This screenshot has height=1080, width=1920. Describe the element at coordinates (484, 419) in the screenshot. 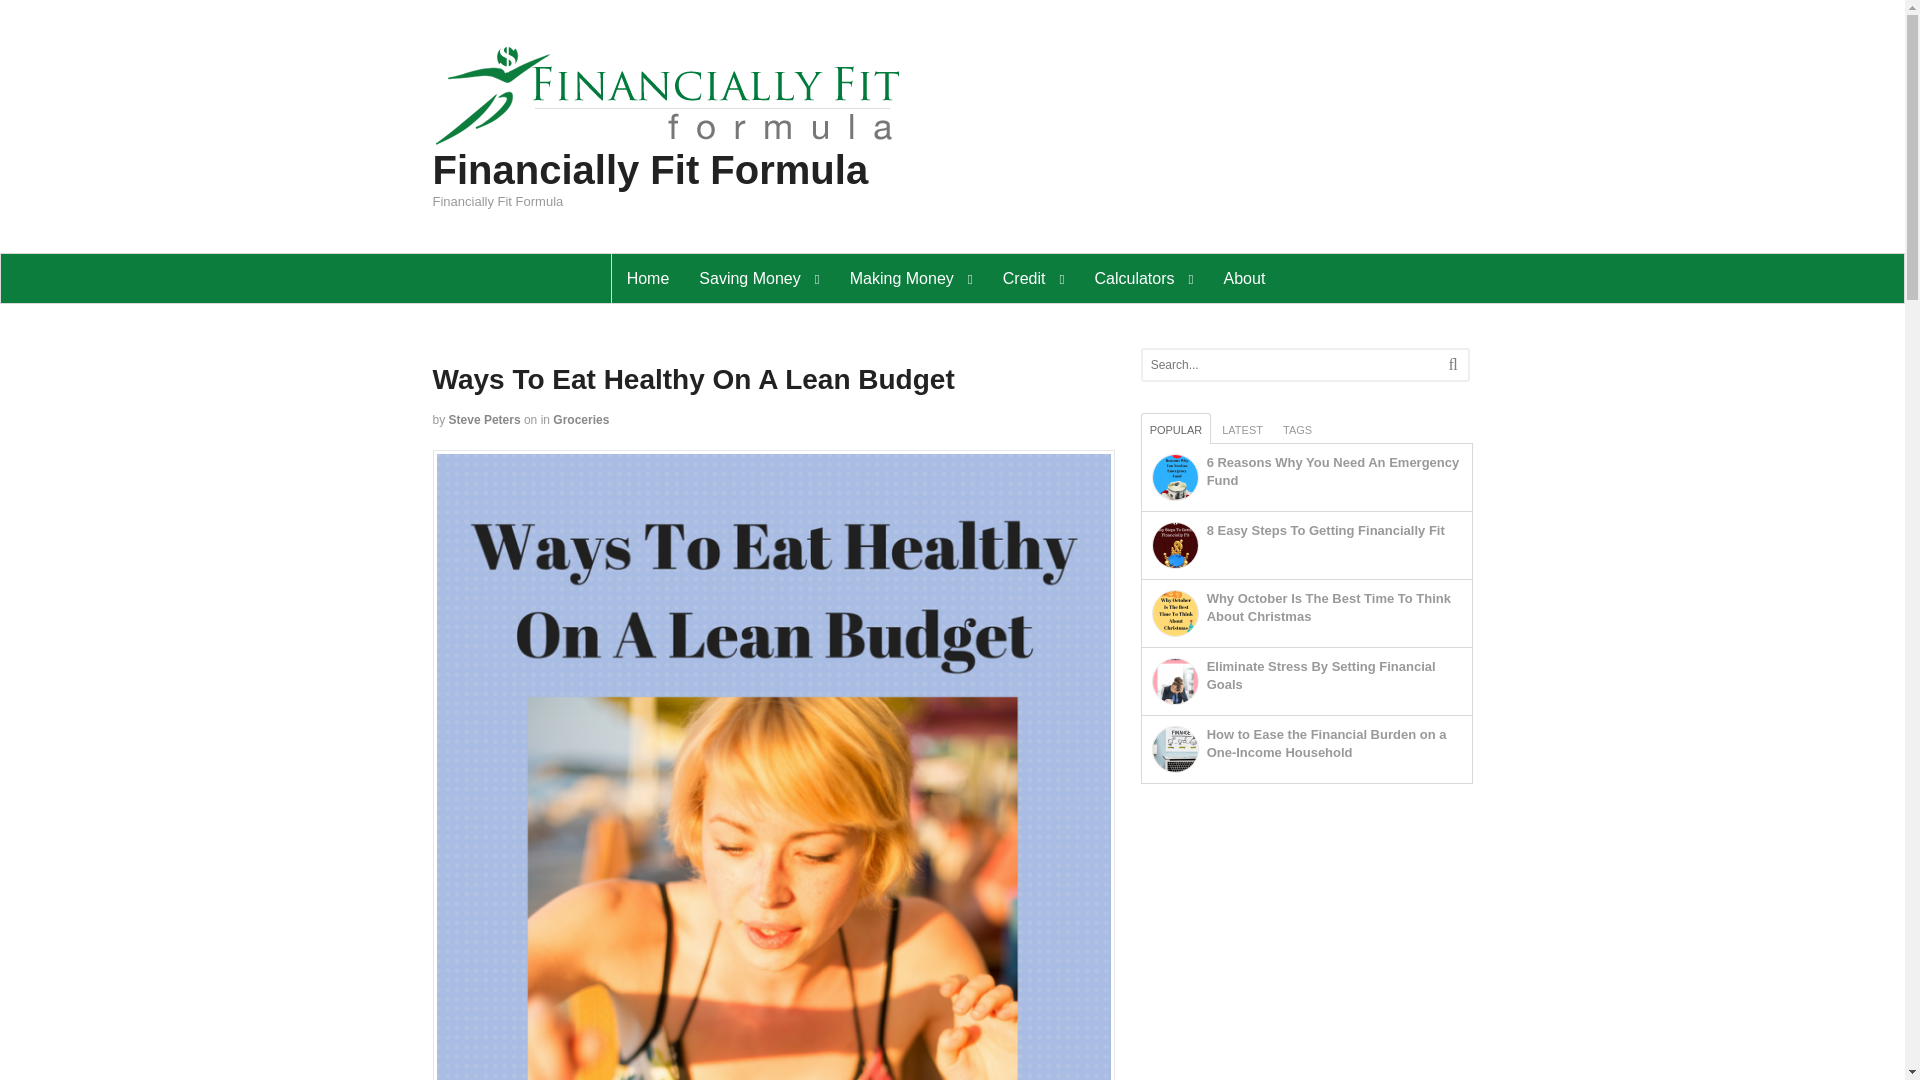

I see `Posts by Steve Peters` at that location.